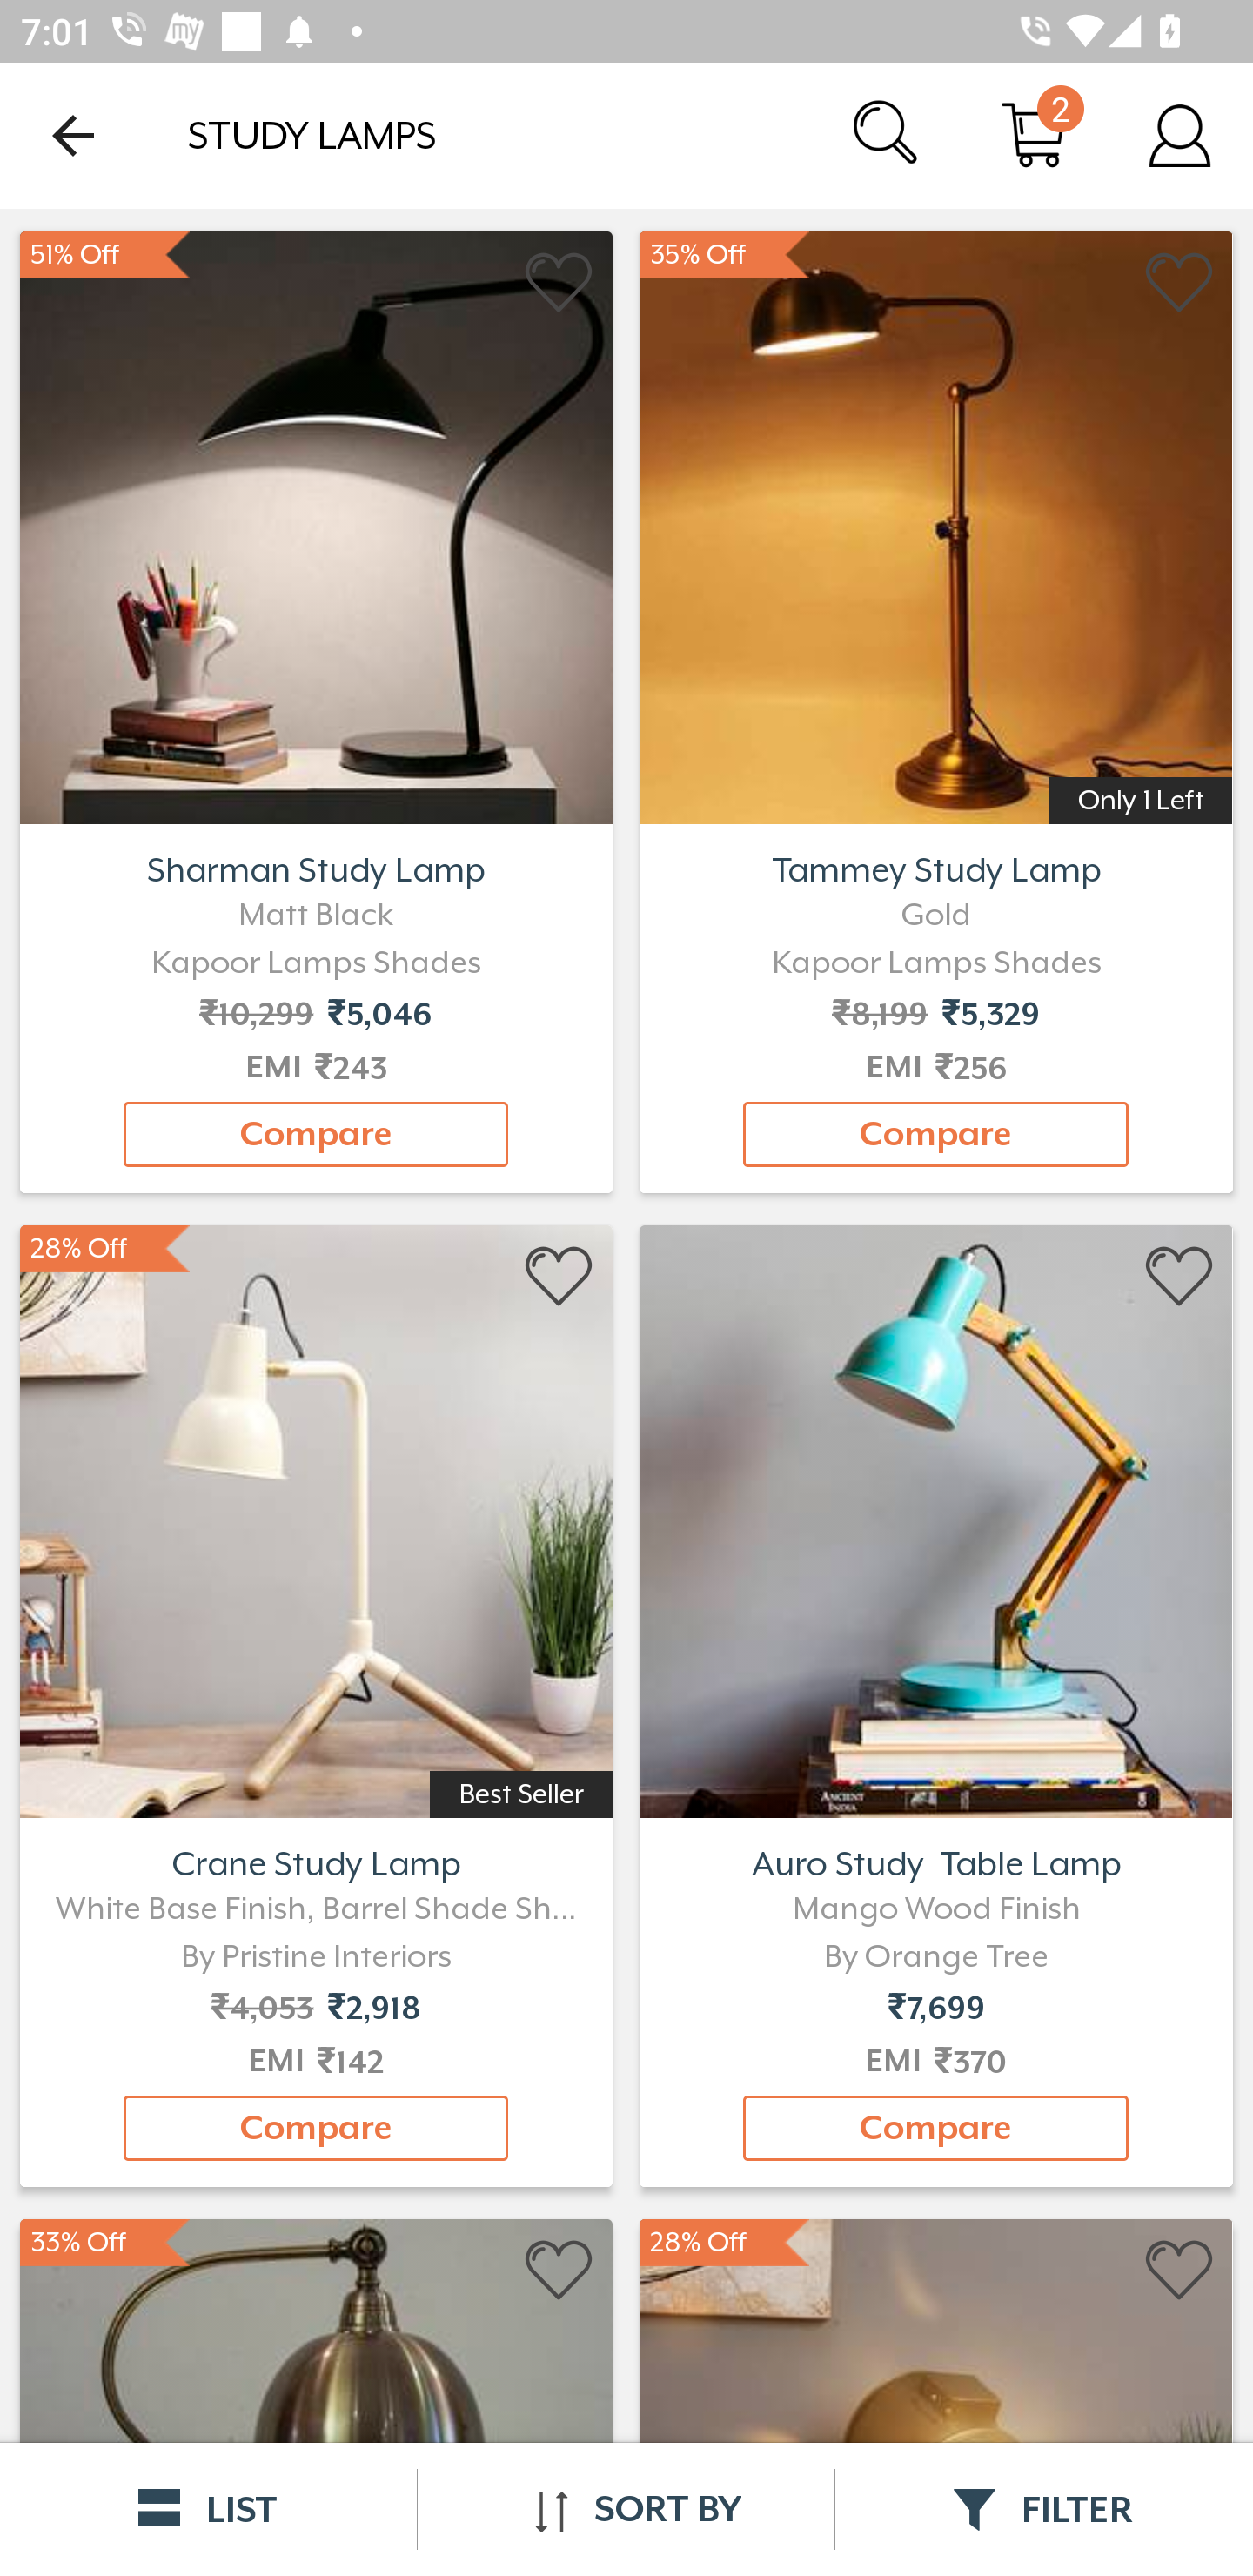 The image size is (1253, 2576). What do you see at coordinates (1180, 134) in the screenshot?
I see `Account Details` at bounding box center [1180, 134].